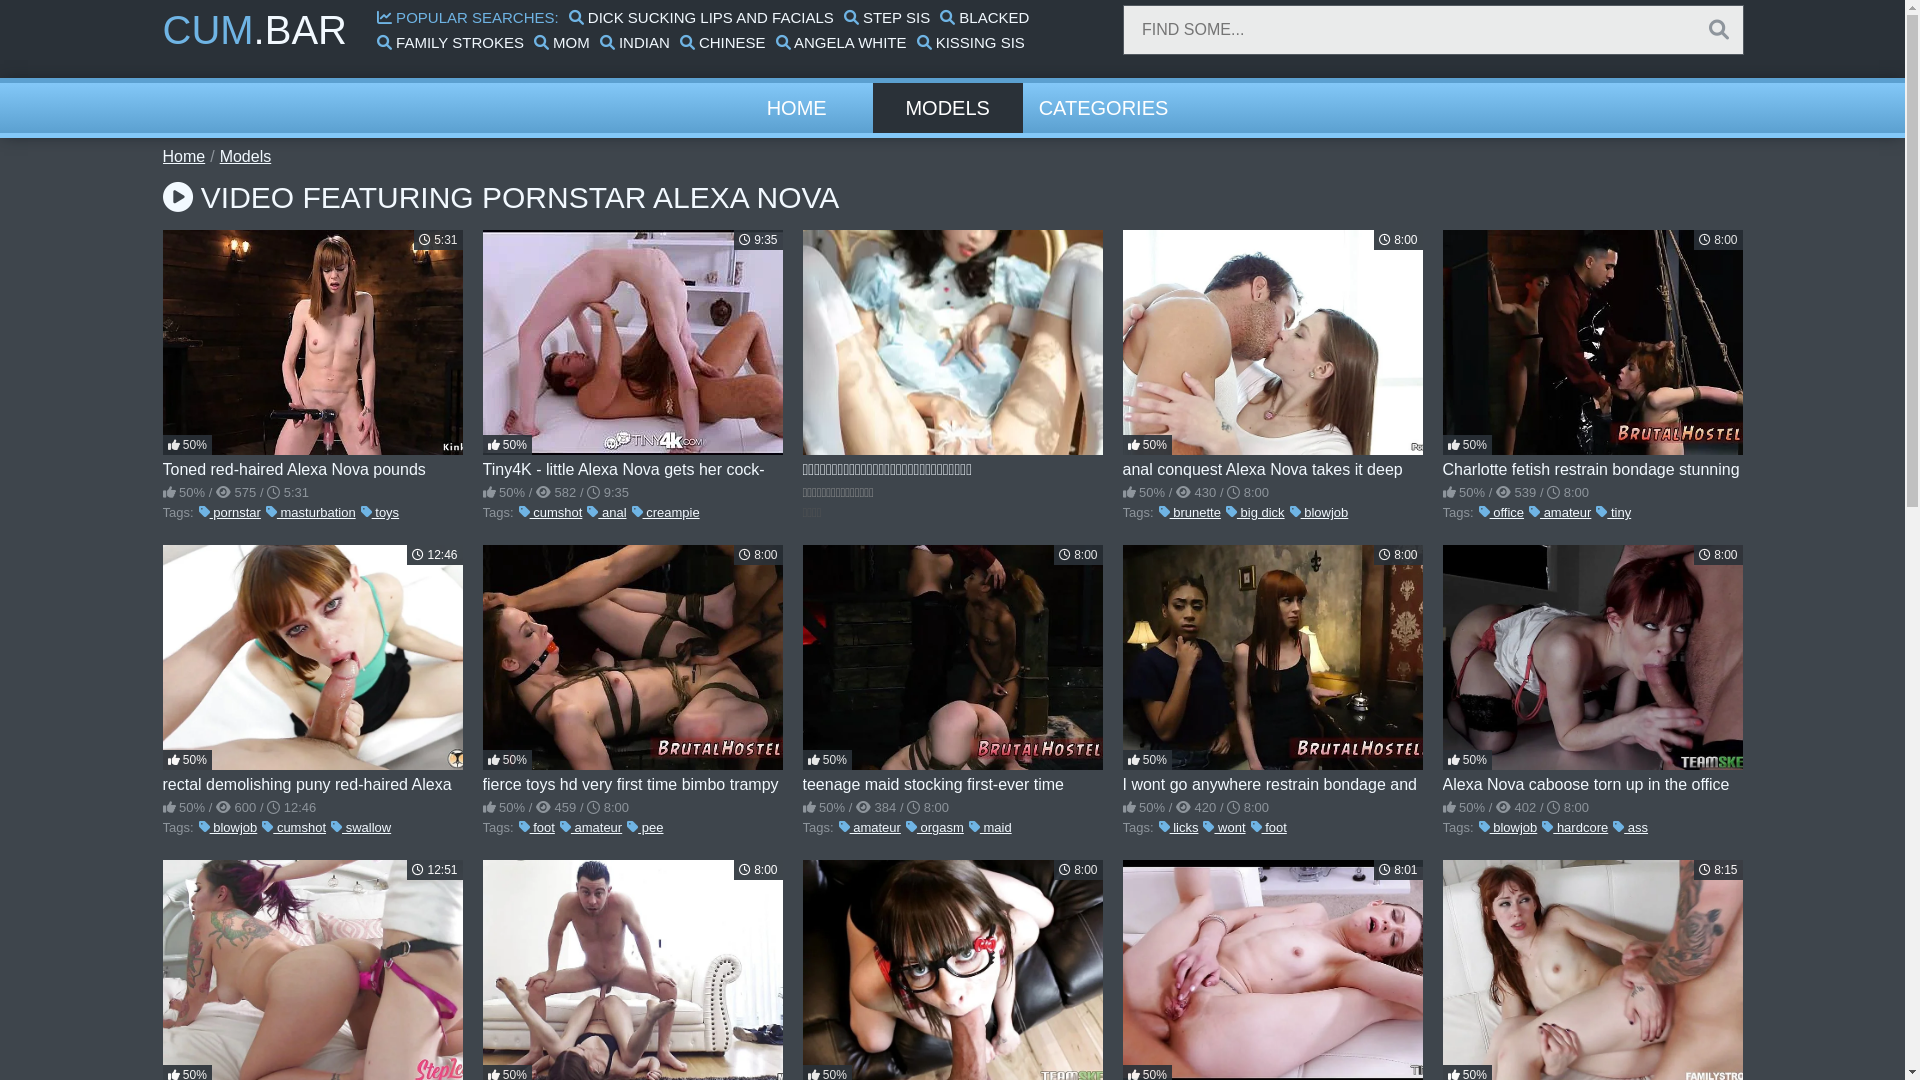  I want to click on foot, so click(537, 828).